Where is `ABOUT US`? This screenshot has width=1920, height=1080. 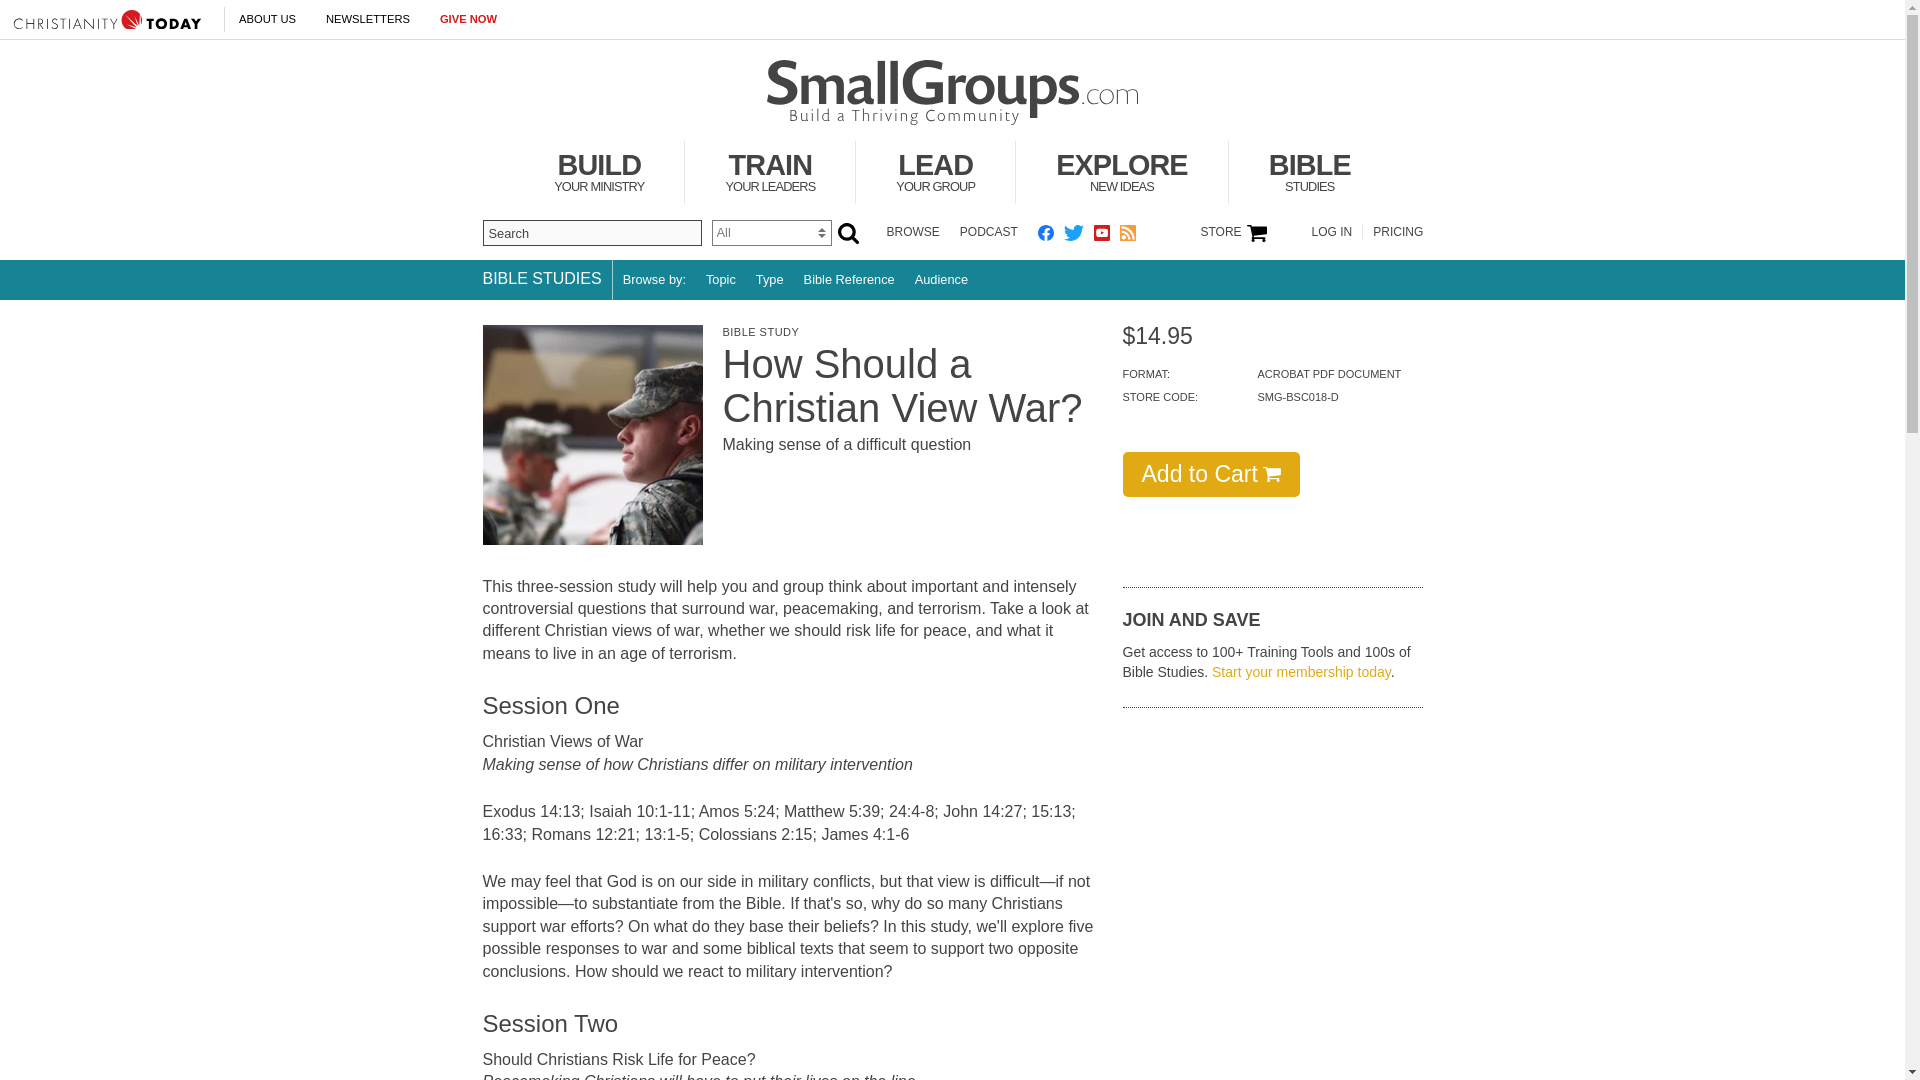 ABOUT US is located at coordinates (590, 233).